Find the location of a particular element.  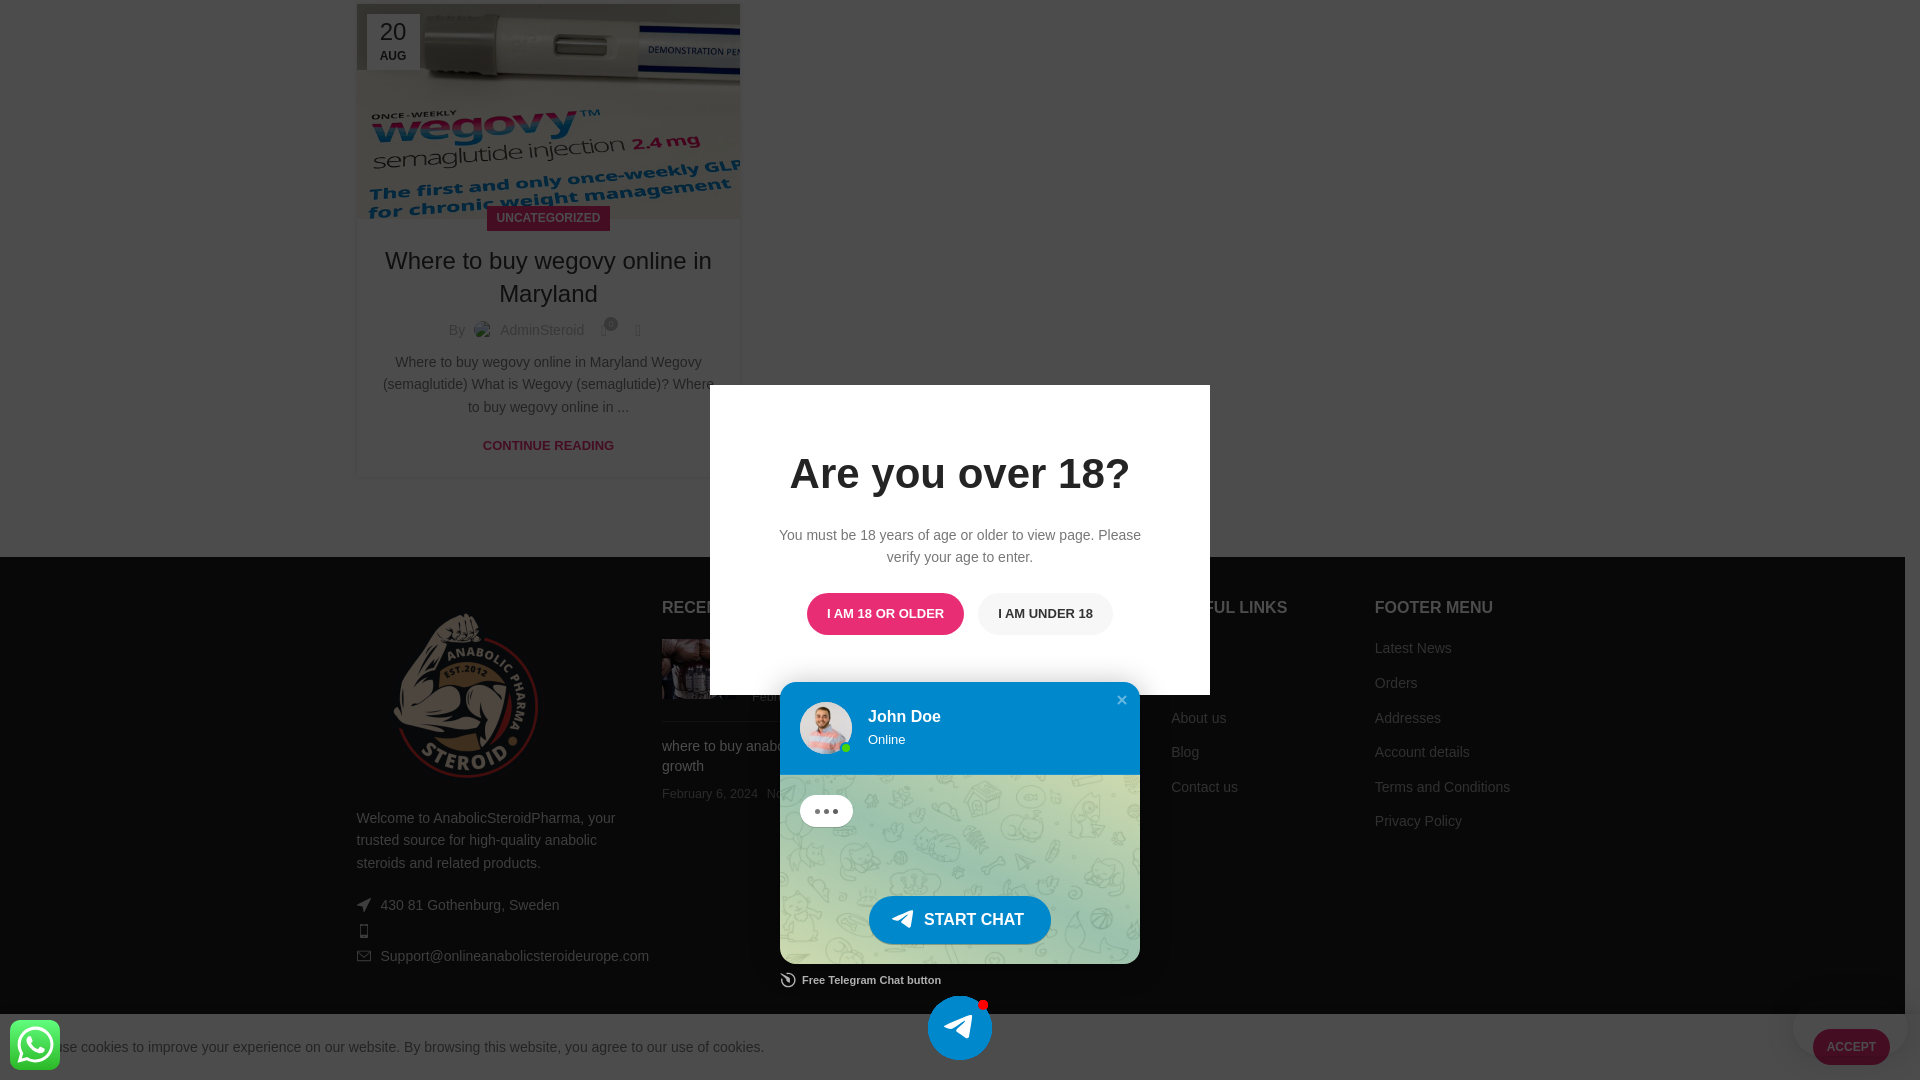

I AM UNDER 18 is located at coordinates (1045, 55).